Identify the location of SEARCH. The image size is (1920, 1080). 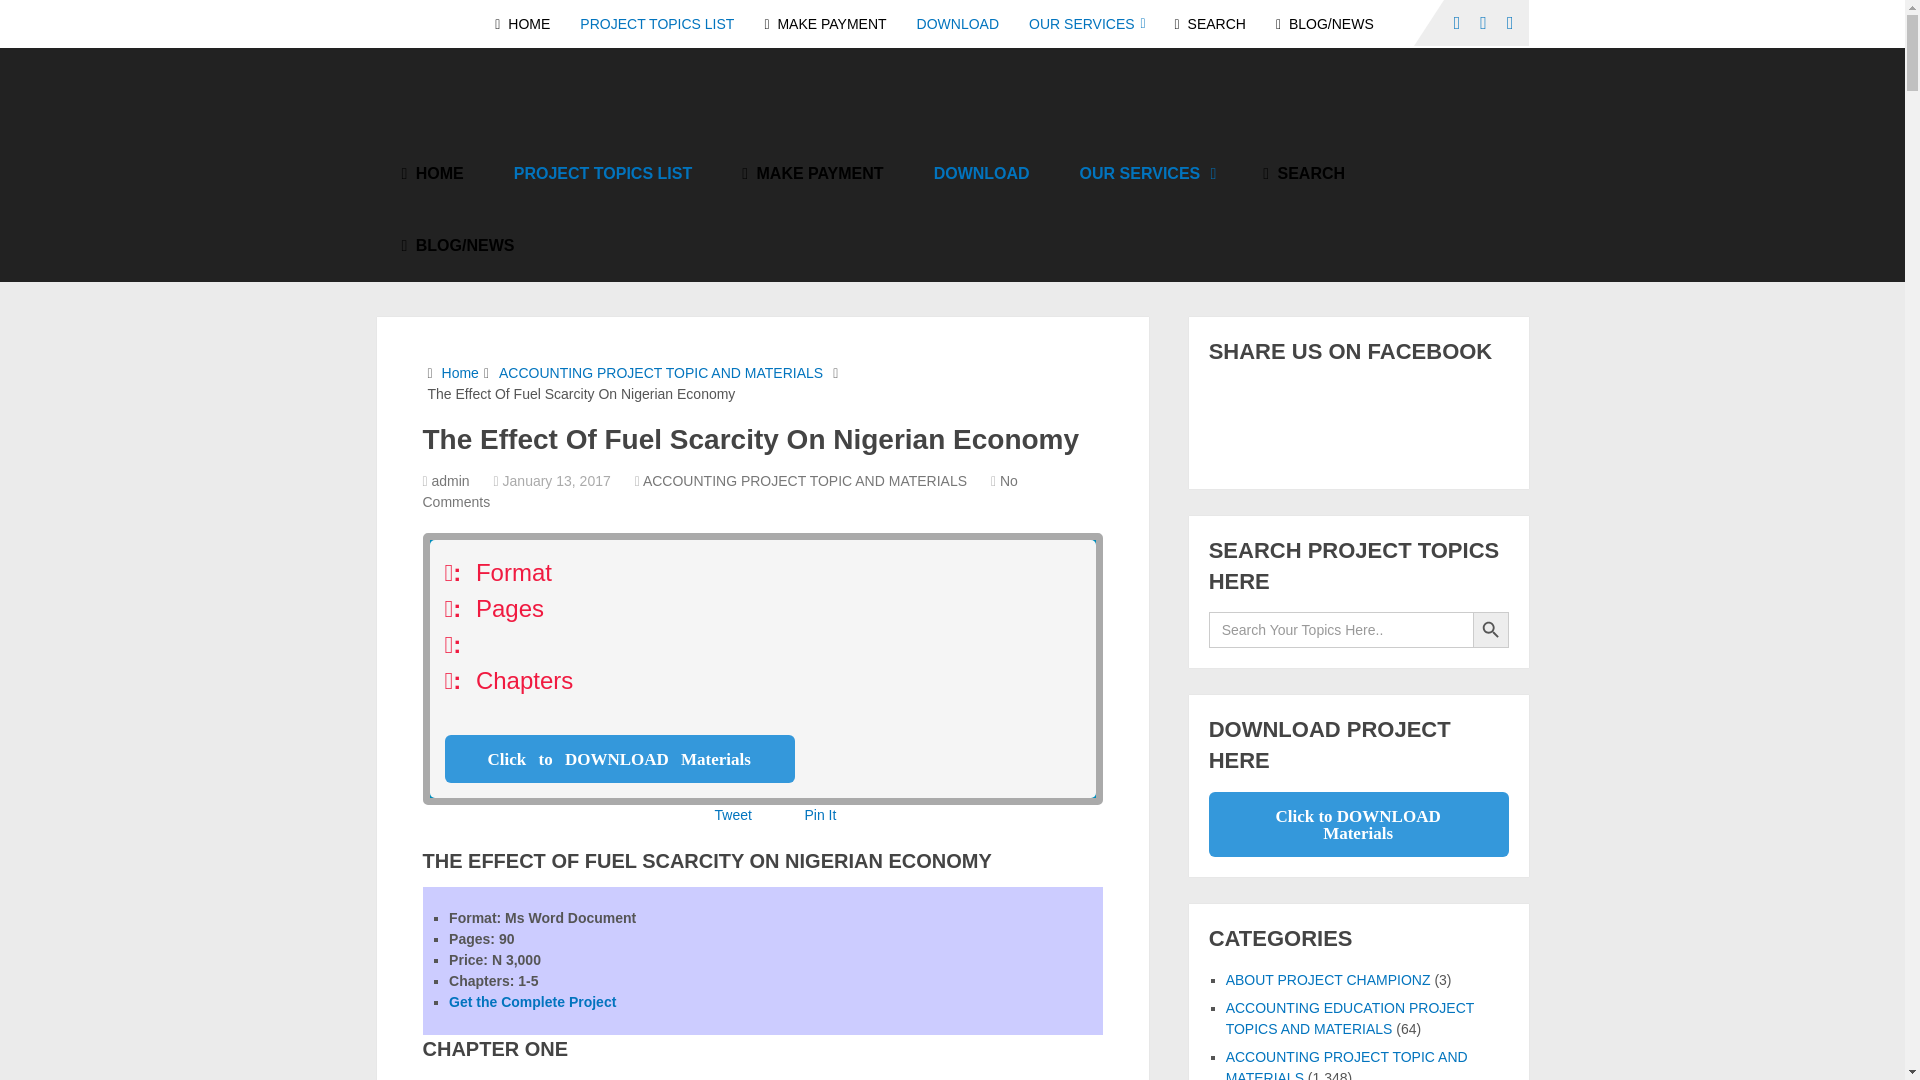
(1304, 174).